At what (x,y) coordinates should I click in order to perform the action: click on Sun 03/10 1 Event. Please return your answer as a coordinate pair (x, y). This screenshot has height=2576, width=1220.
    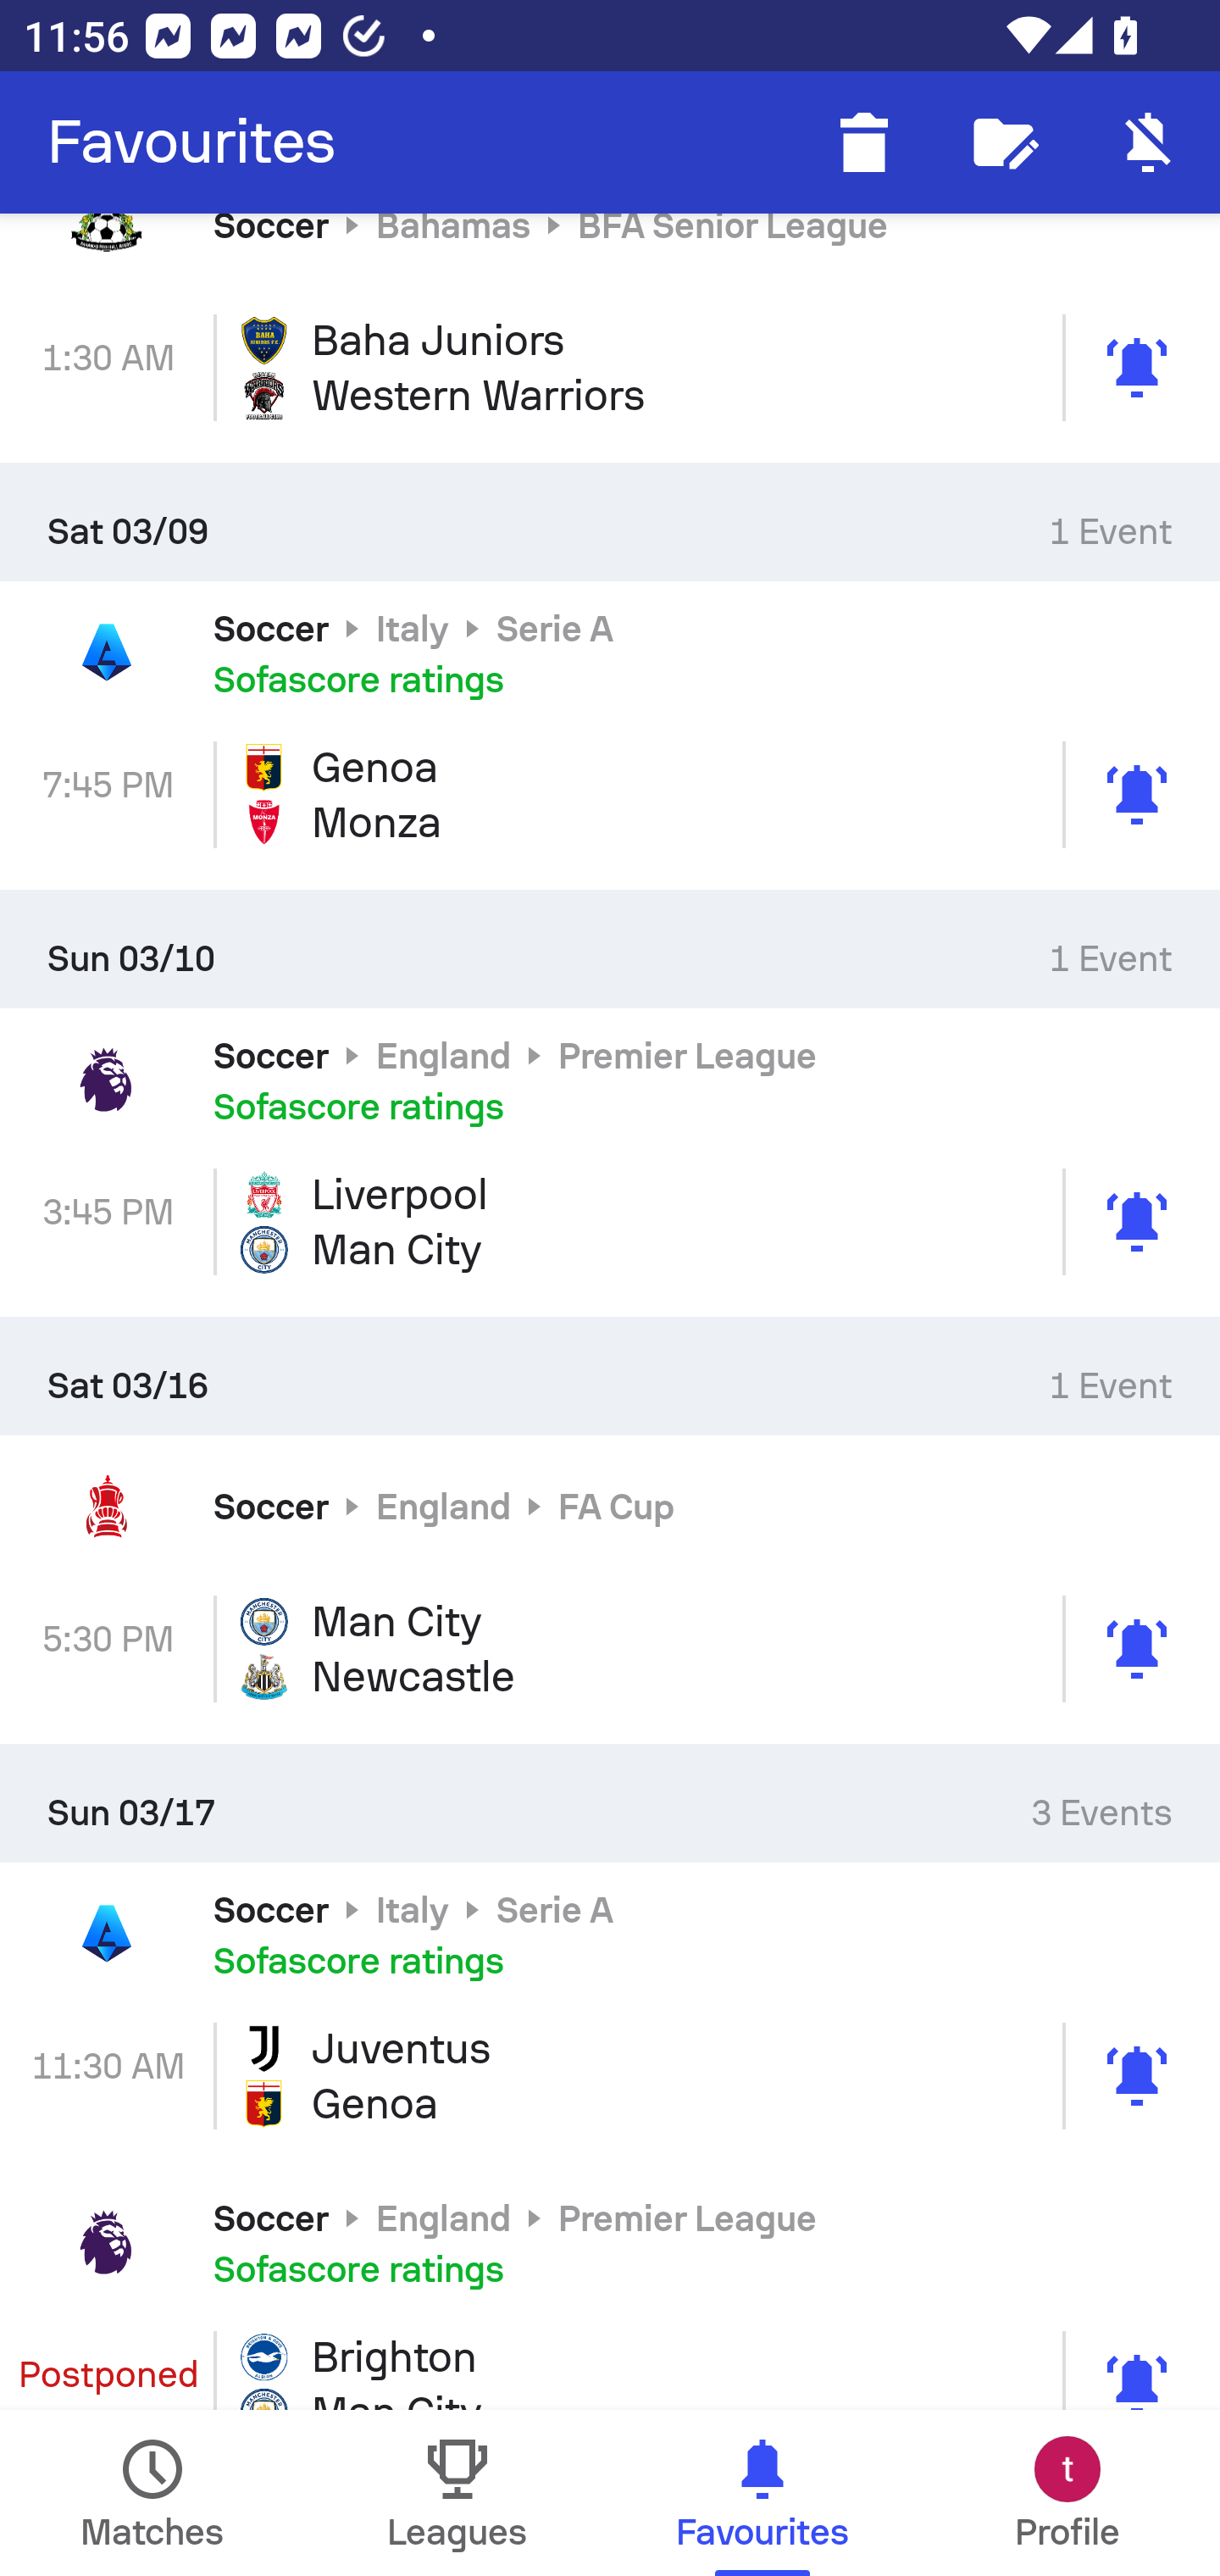
    Looking at the image, I should click on (610, 947).